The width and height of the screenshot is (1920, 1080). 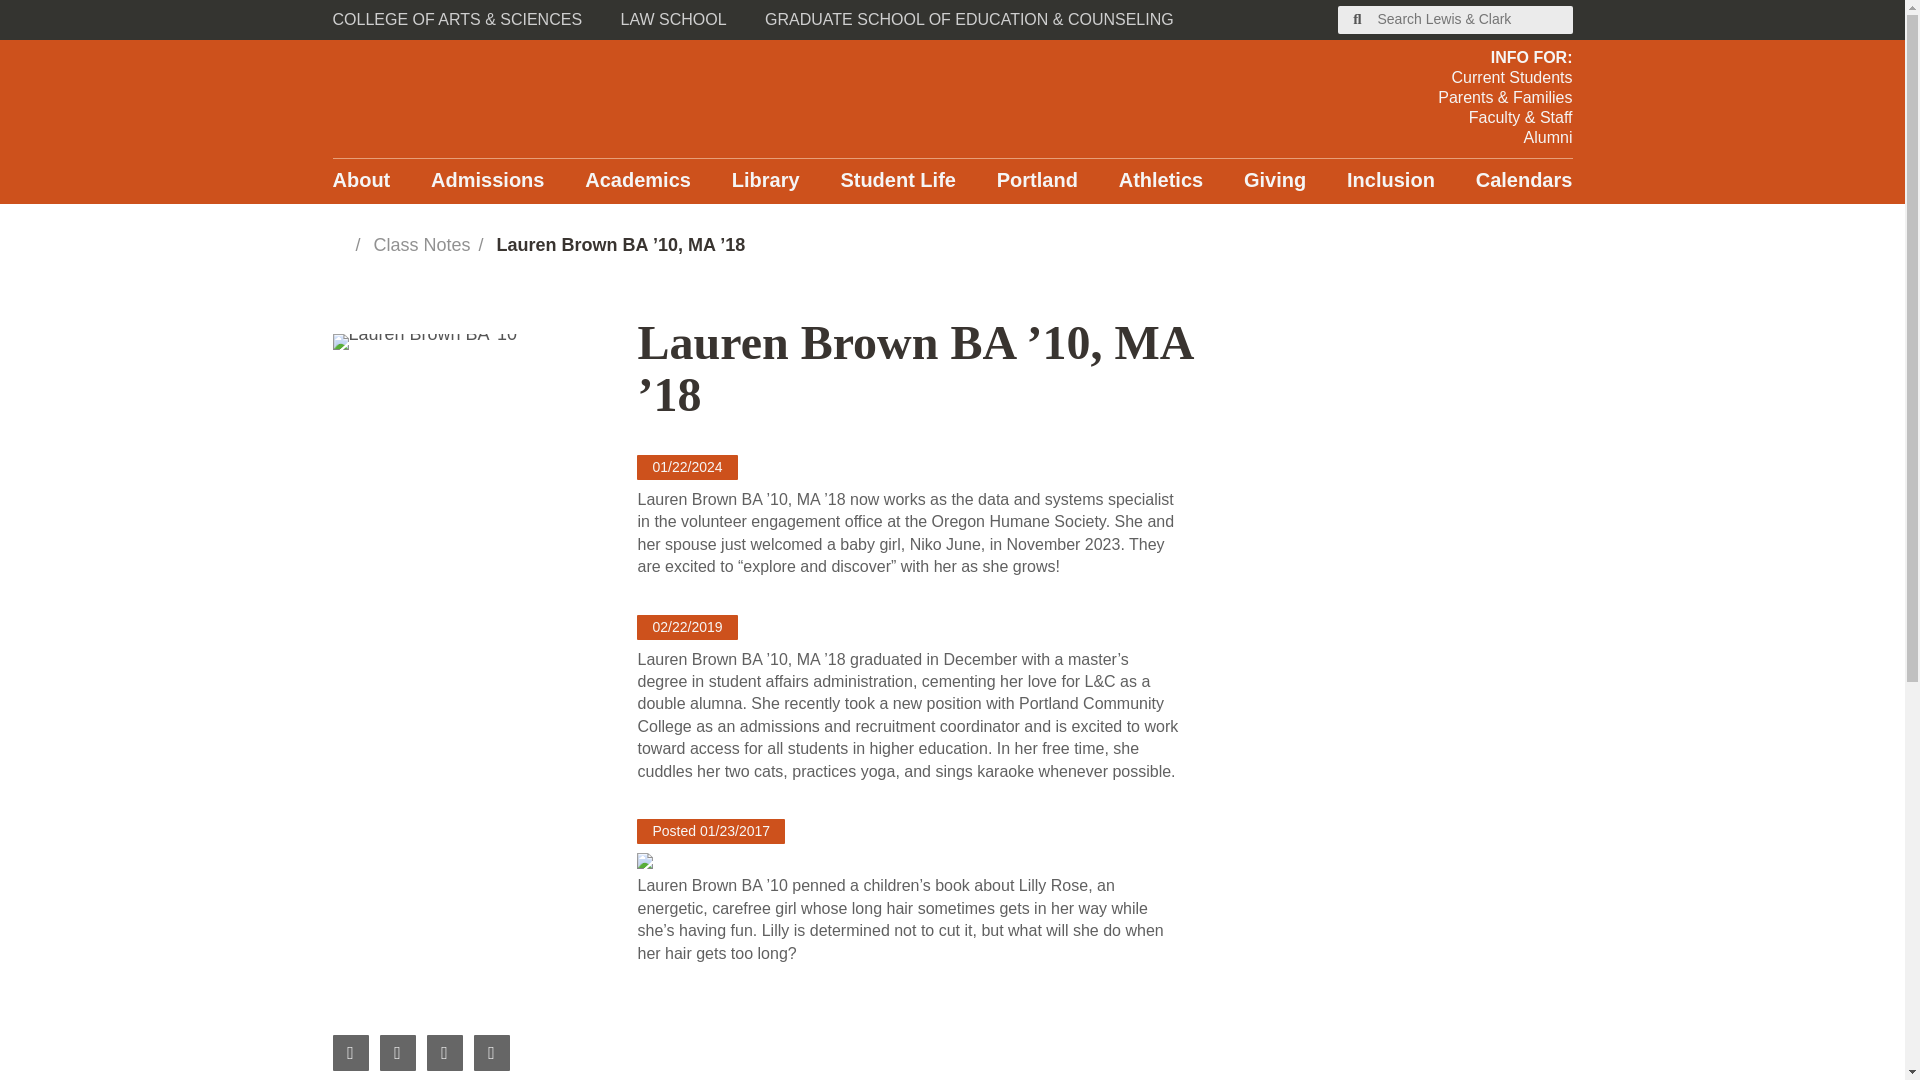 What do you see at coordinates (444, 1052) in the screenshot?
I see `Share on Twitter` at bounding box center [444, 1052].